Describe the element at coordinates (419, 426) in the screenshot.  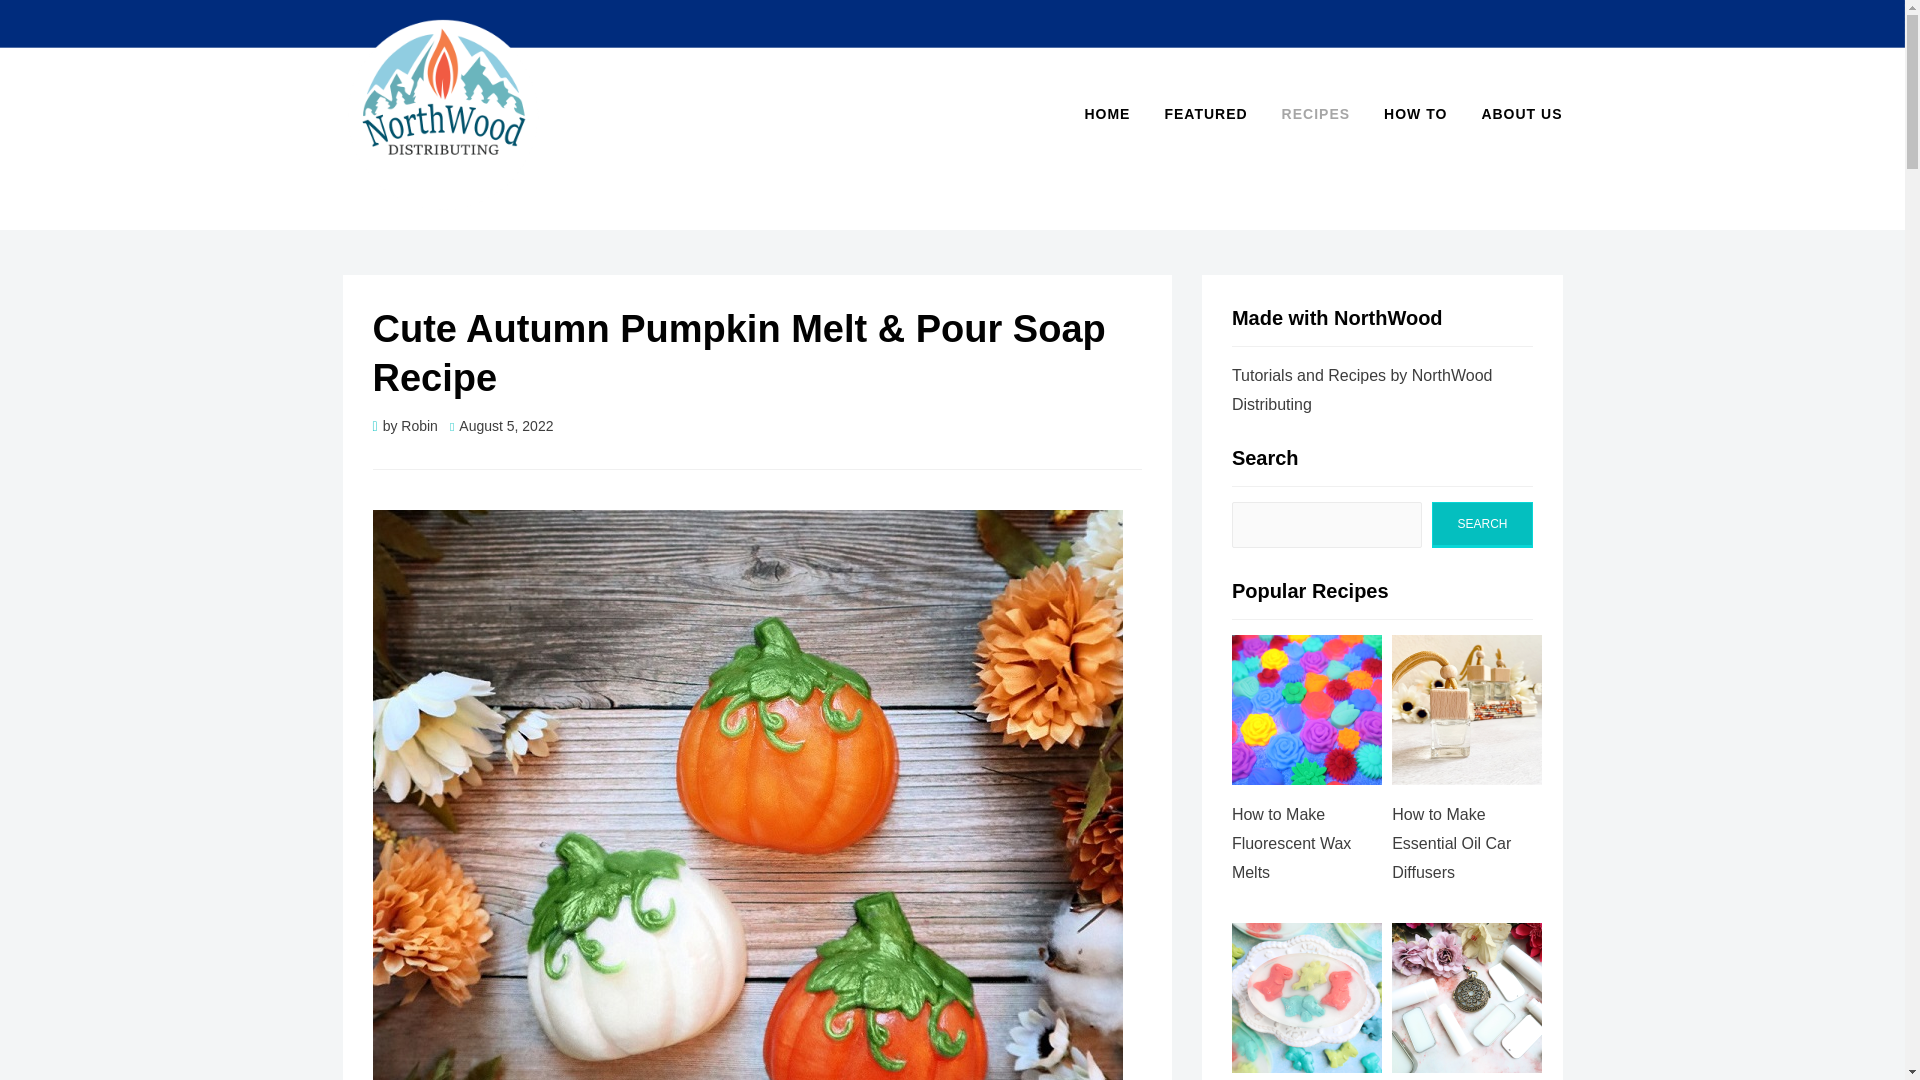
I see `Robin` at that location.